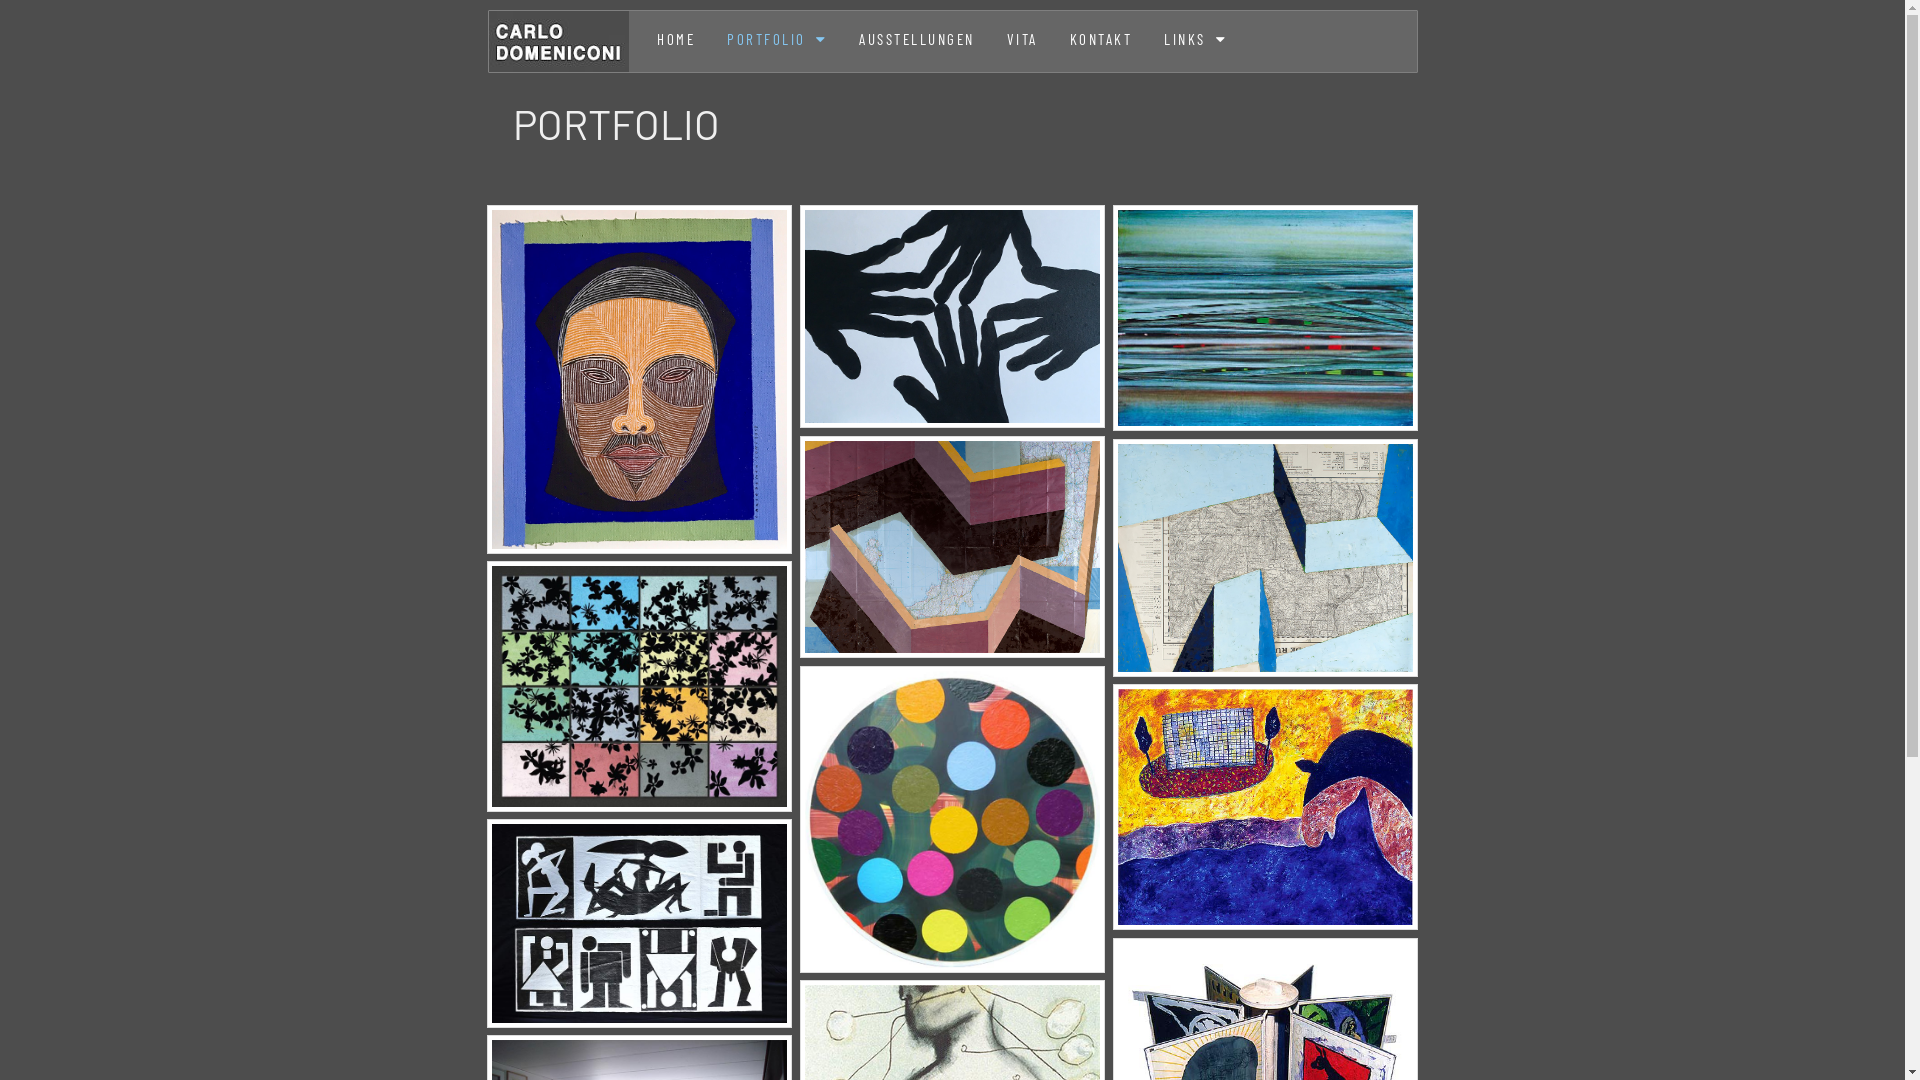 This screenshot has height=1080, width=1920. Describe the element at coordinates (953, 548) in the screenshot. I see `Schatten / Karten Europa` at that location.